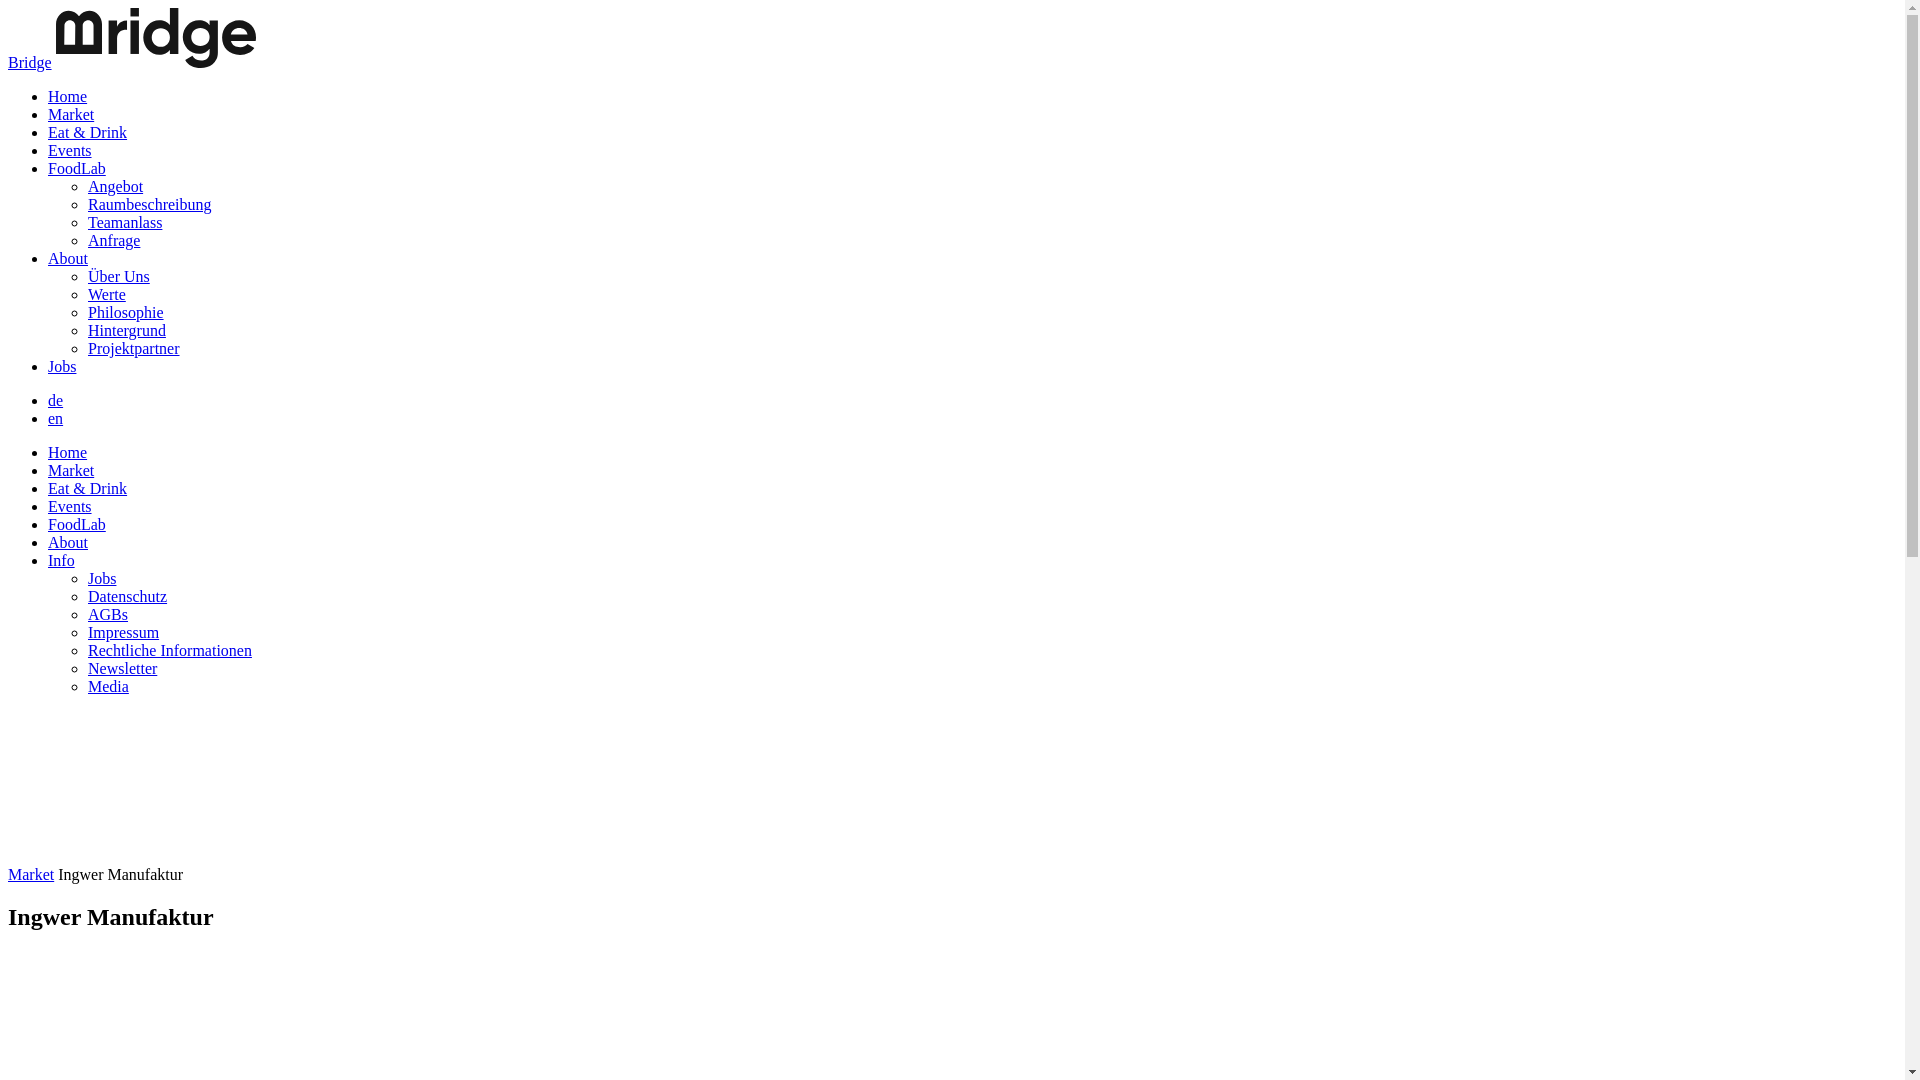 This screenshot has height=1080, width=1920. What do you see at coordinates (71, 114) in the screenshot?
I see `Market` at bounding box center [71, 114].